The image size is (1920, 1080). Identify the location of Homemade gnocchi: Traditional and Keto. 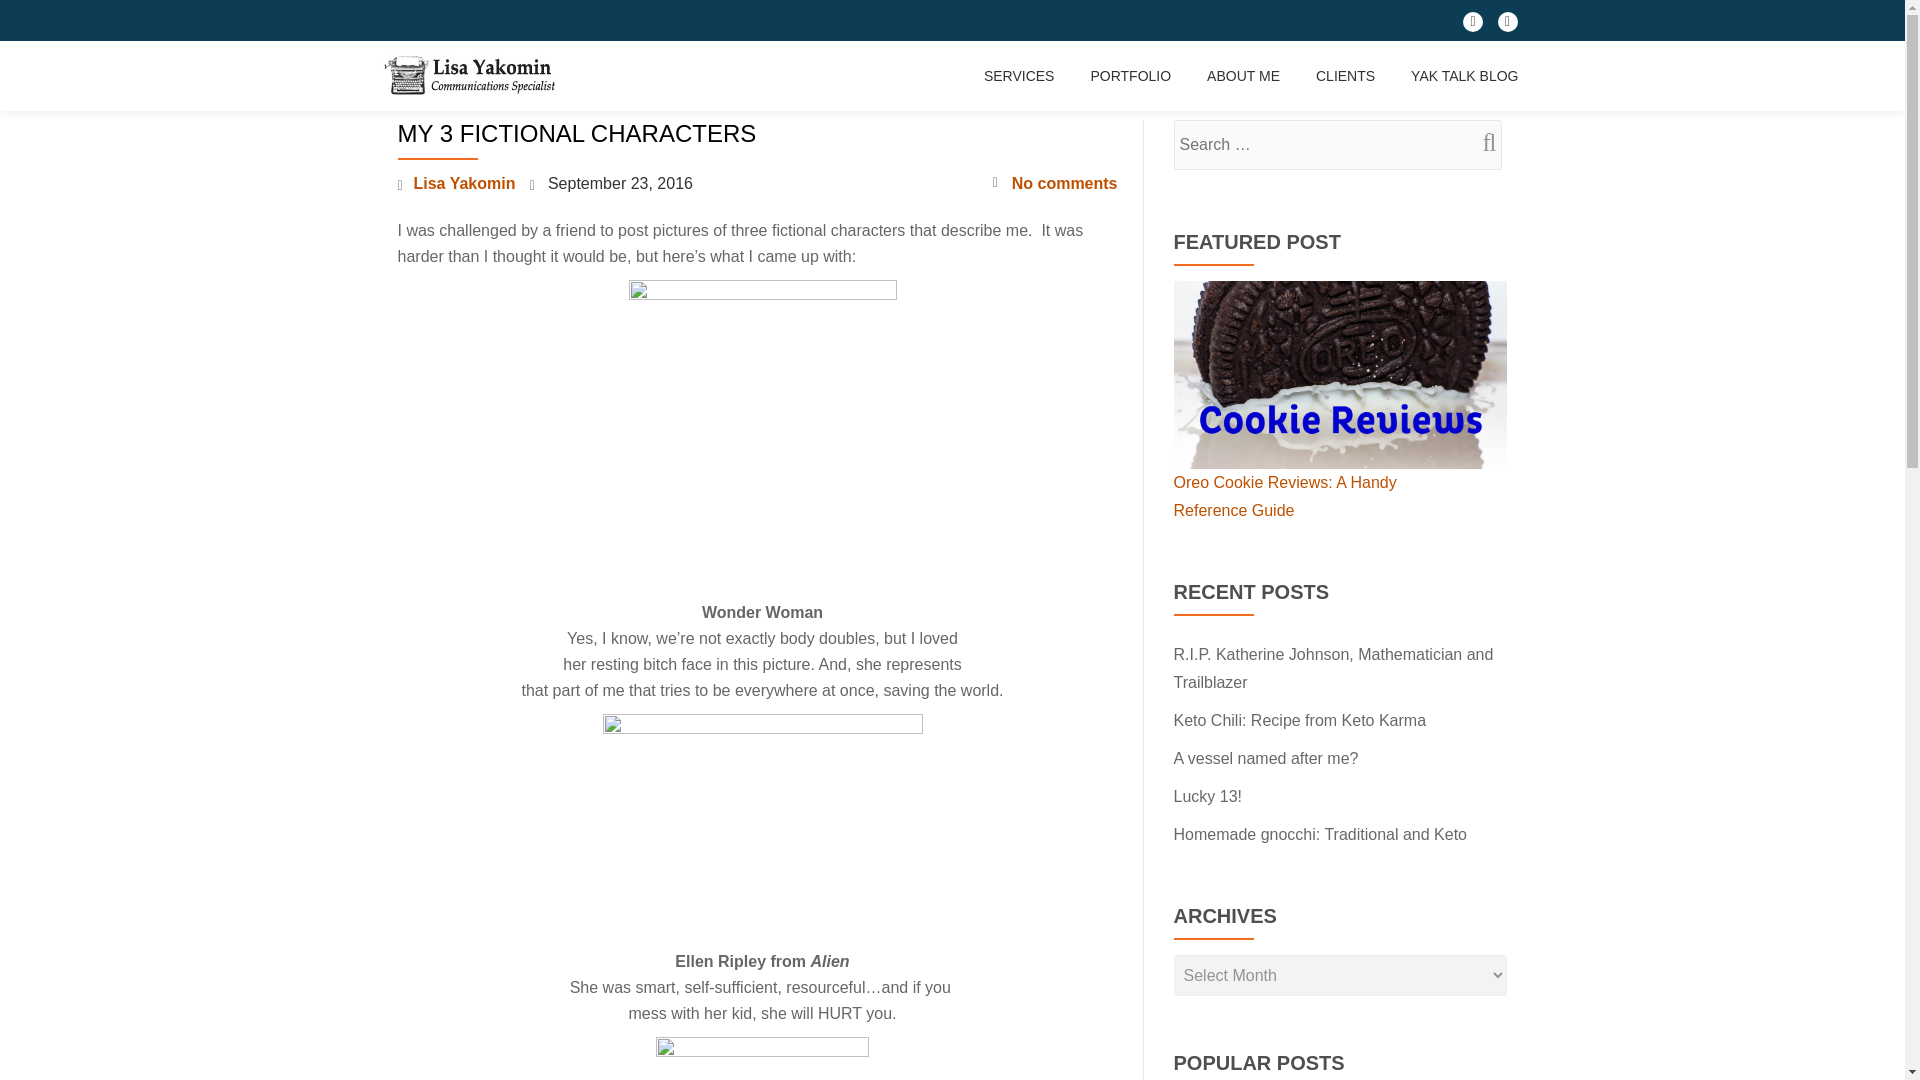
(1320, 834).